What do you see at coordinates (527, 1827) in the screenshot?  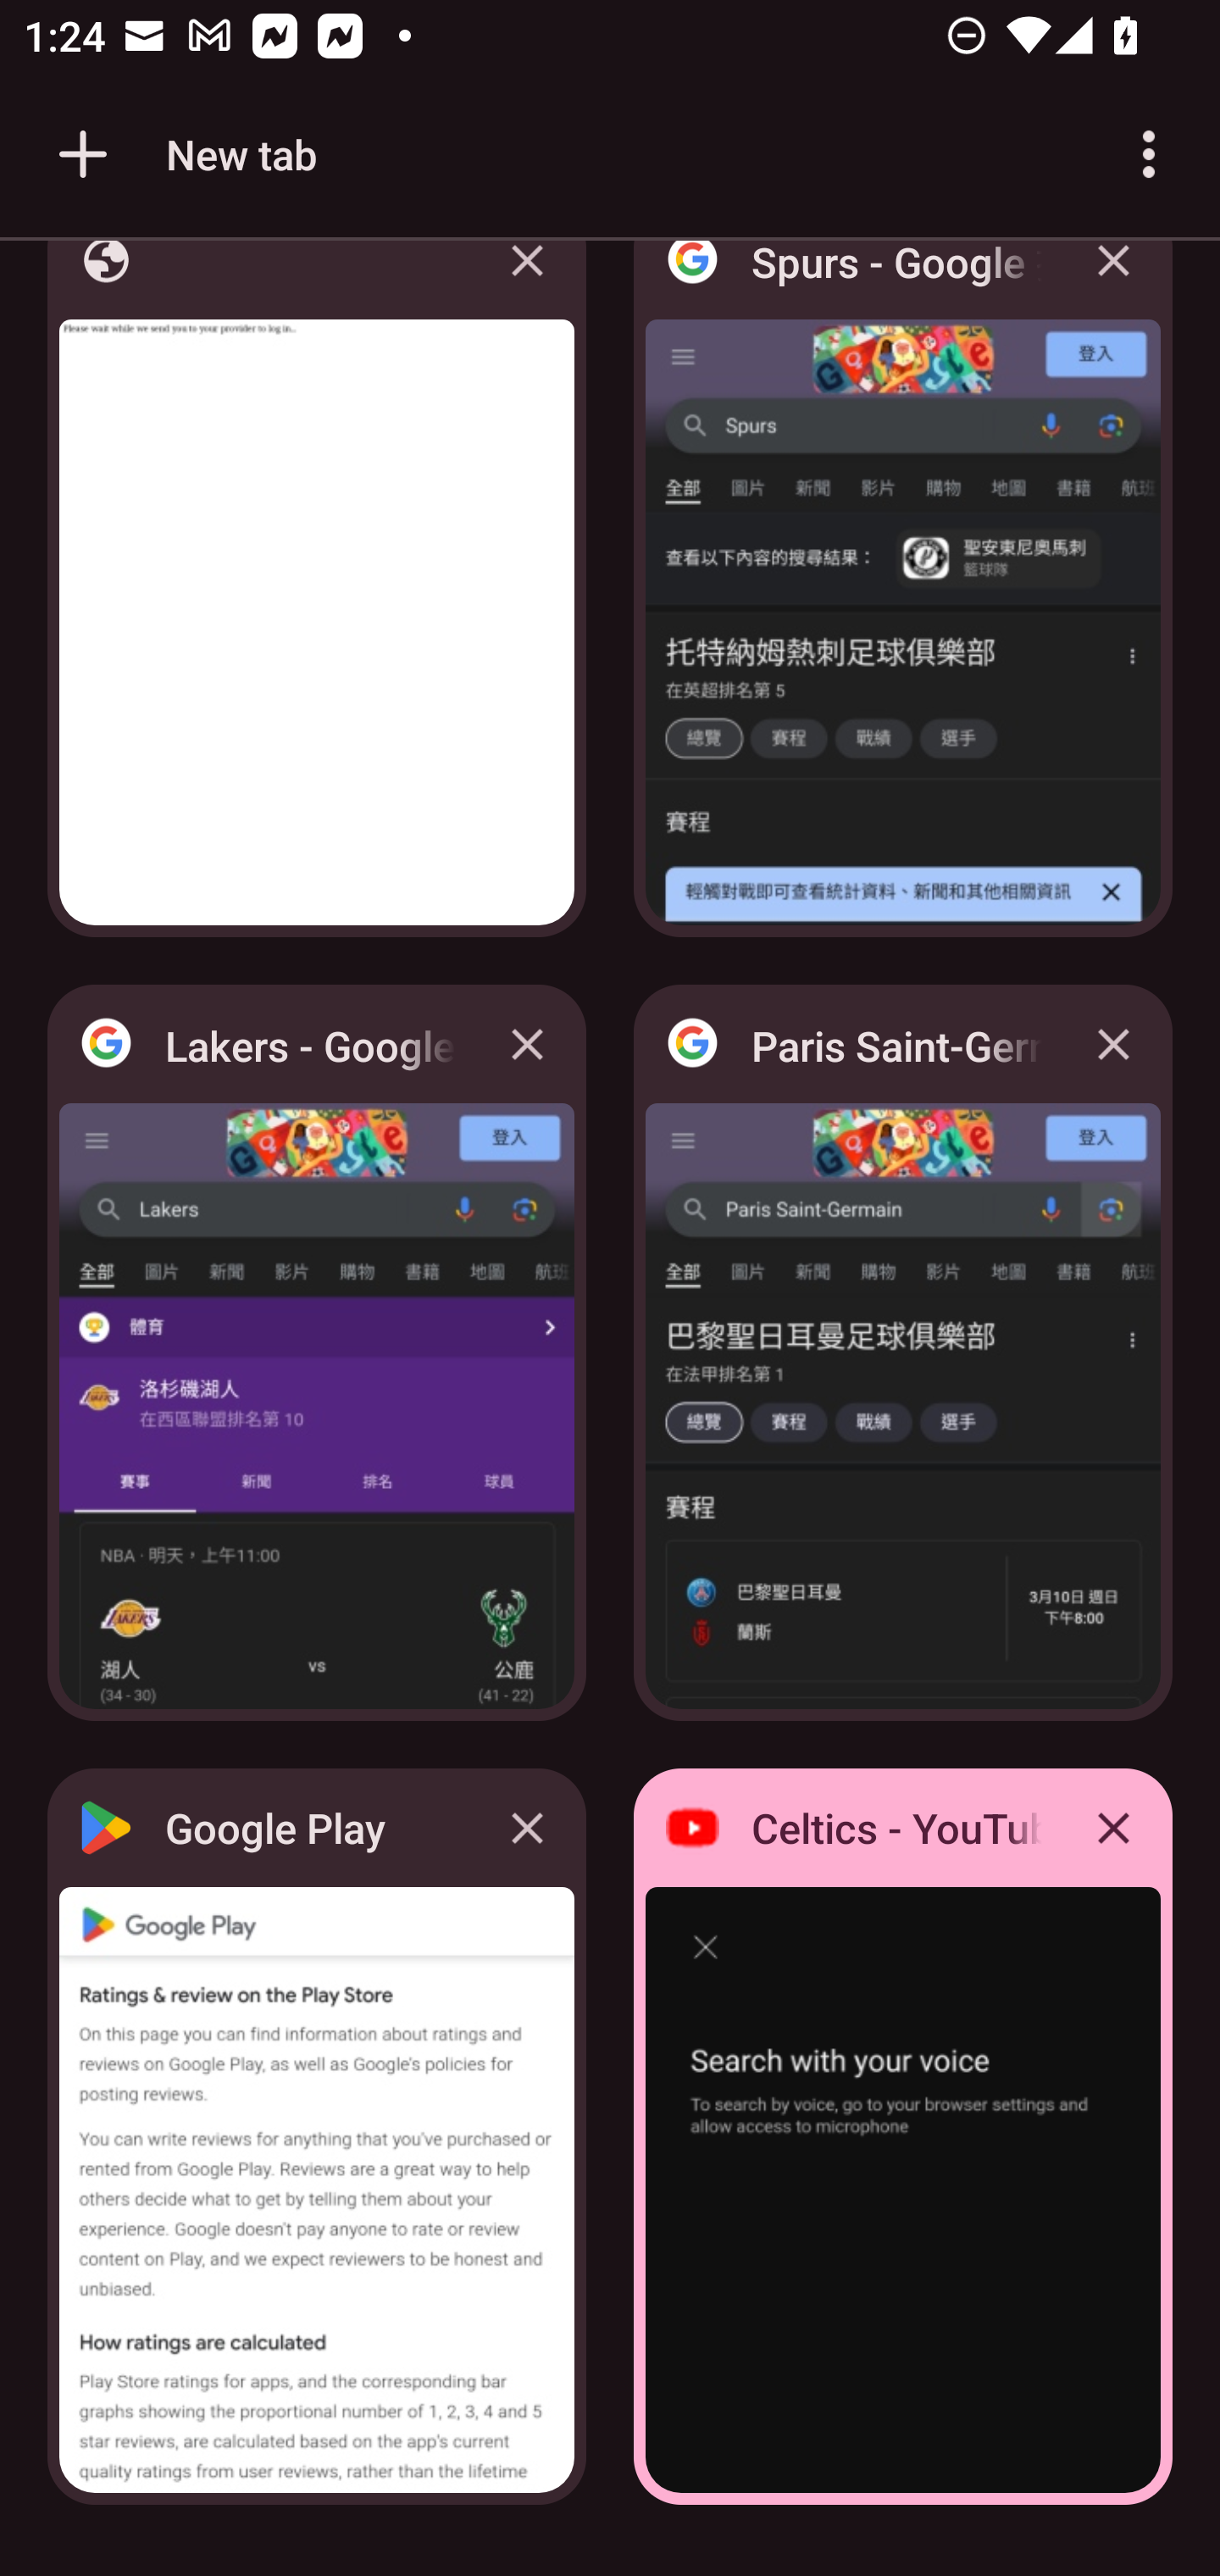 I see `Close Google Play tab` at bounding box center [527, 1827].